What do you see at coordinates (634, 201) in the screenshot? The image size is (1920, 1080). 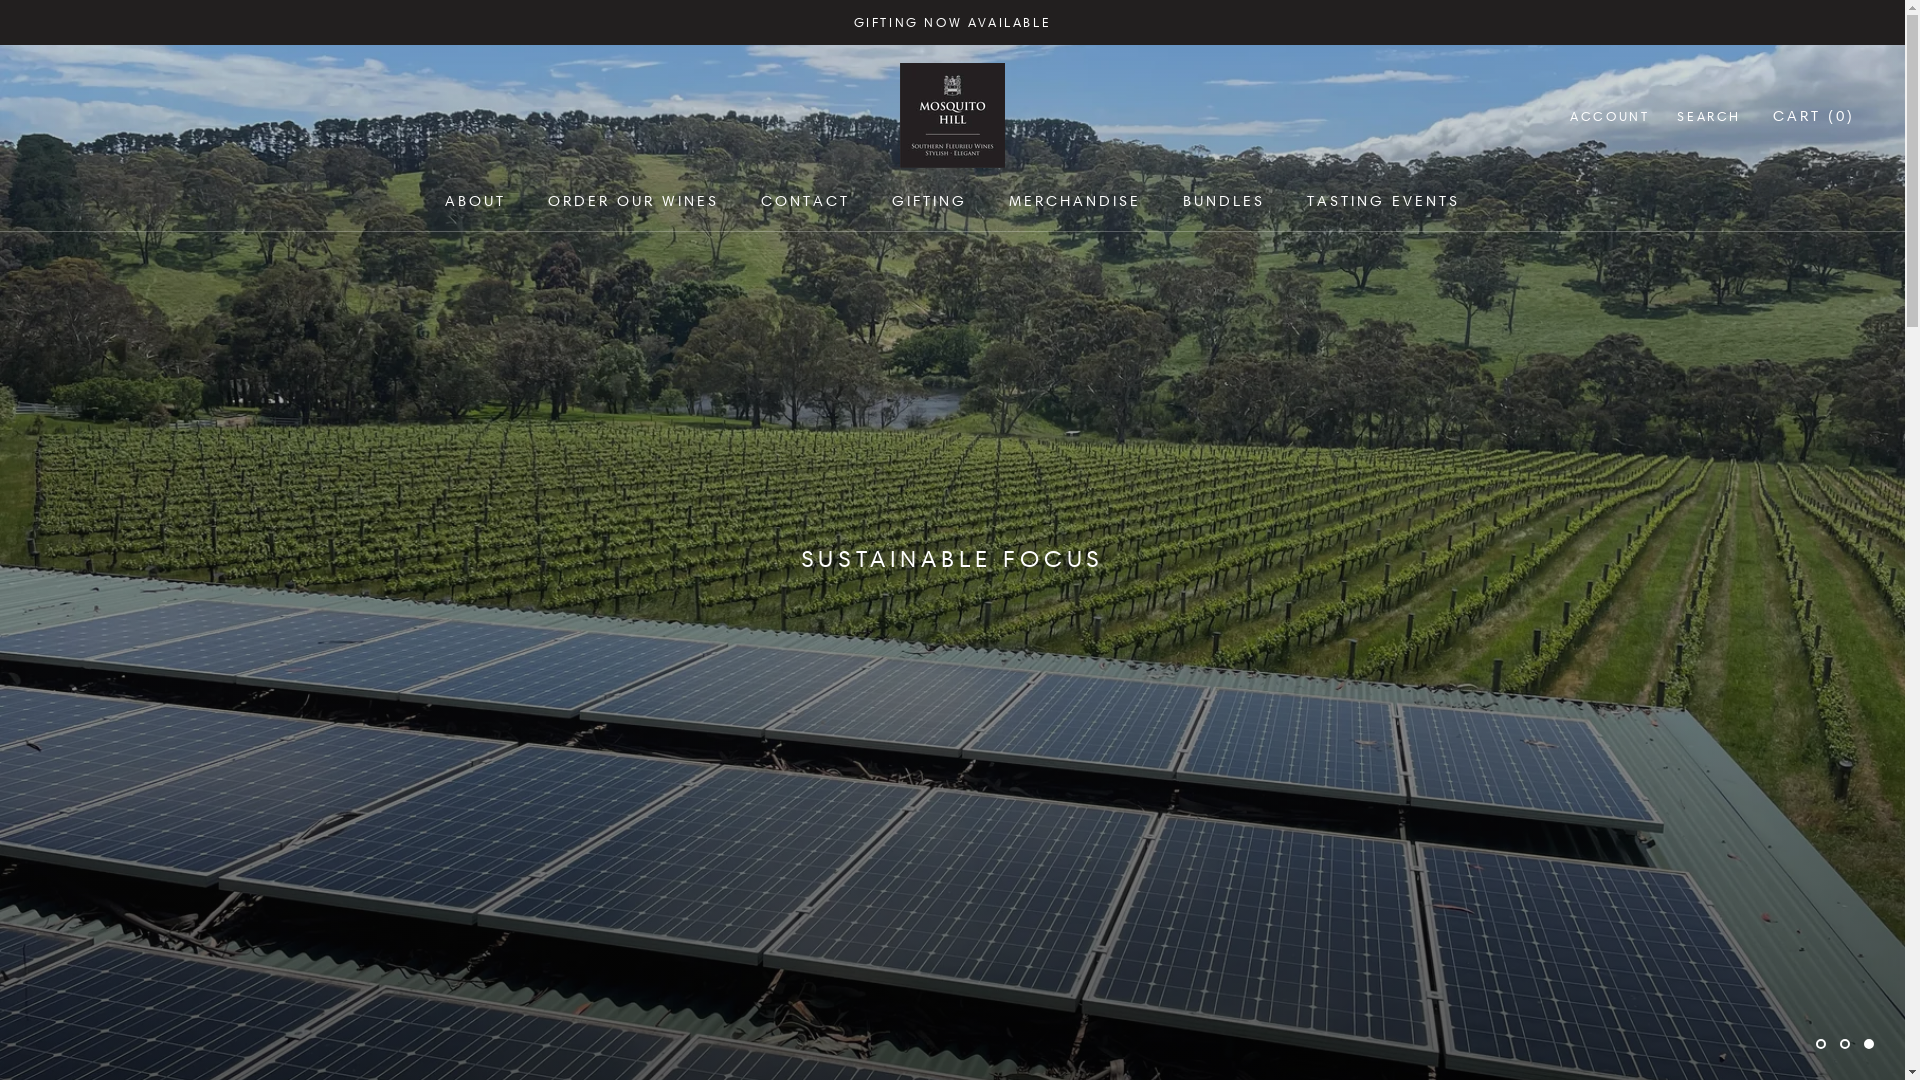 I see `ORDER OUR WINES` at bounding box center [634, 201].